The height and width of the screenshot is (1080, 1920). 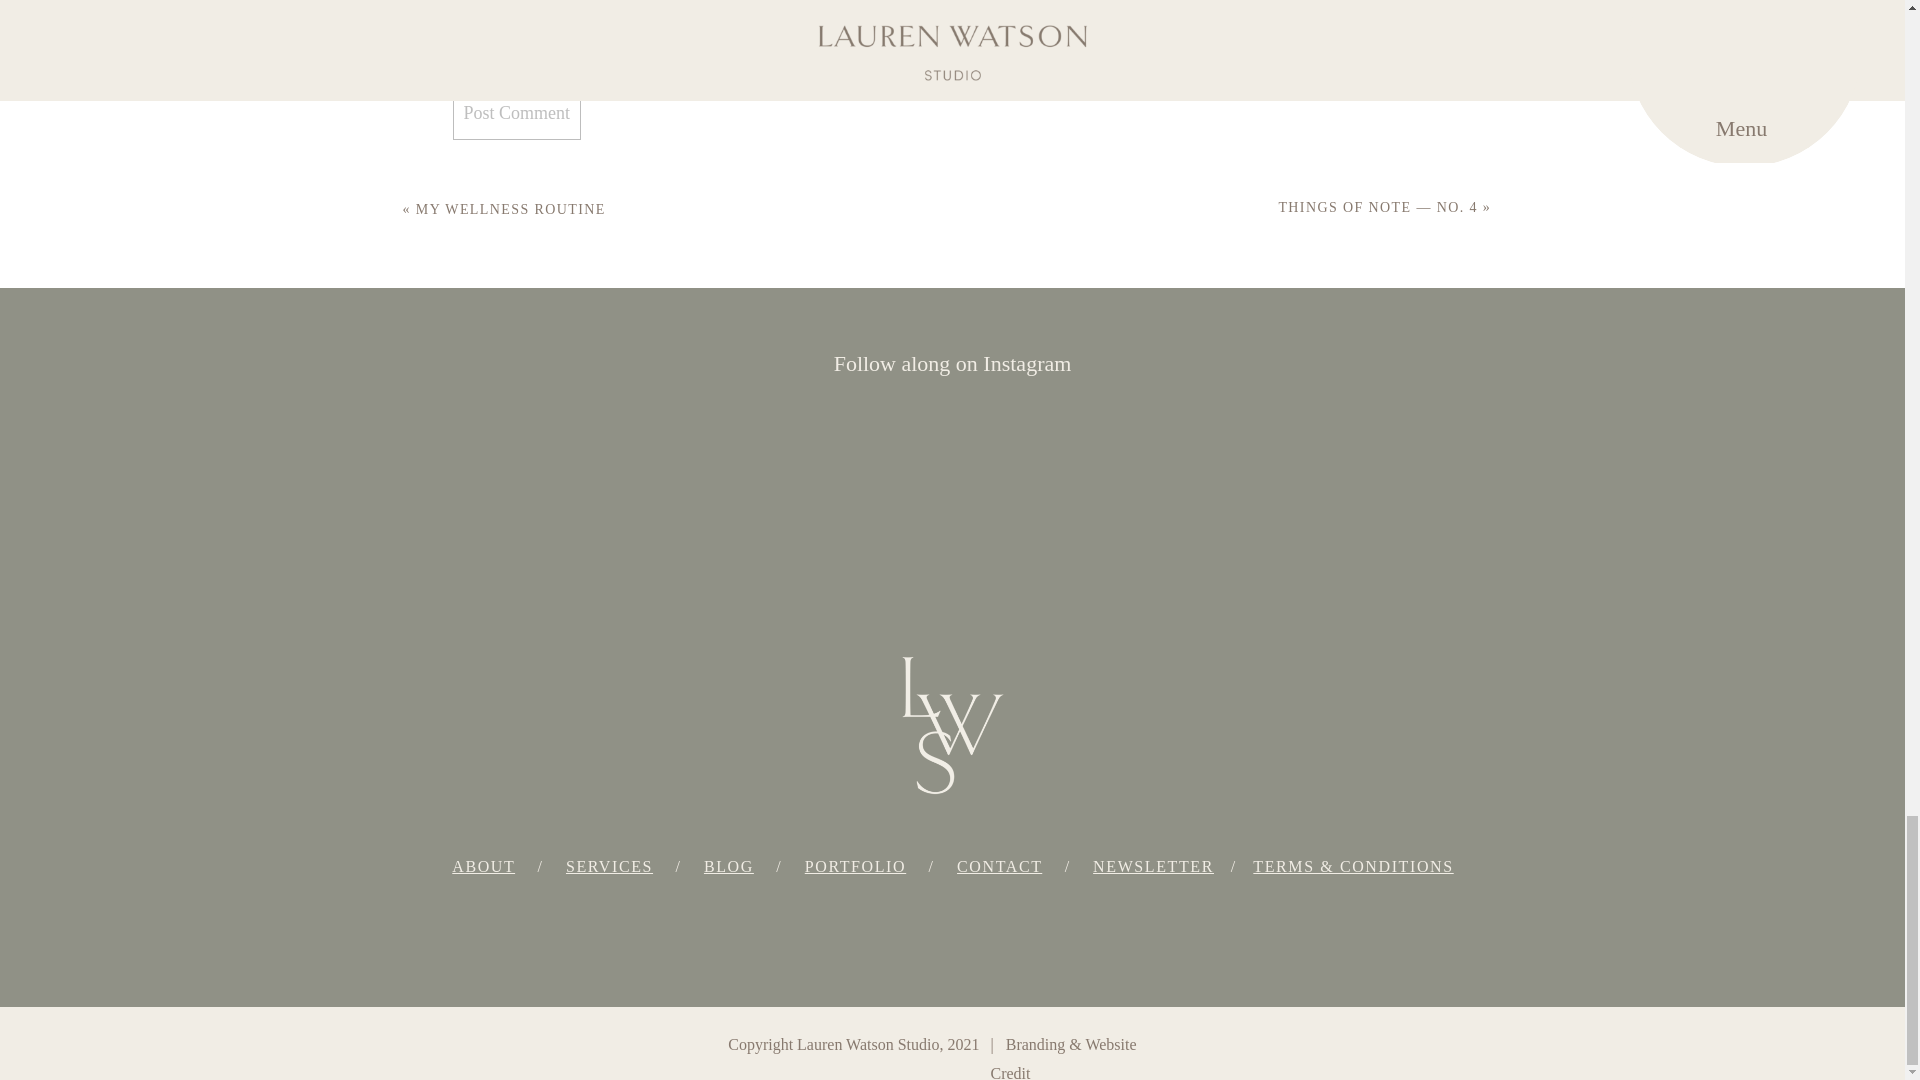 I want to click on CONTACT, so click(x=999, y=866).